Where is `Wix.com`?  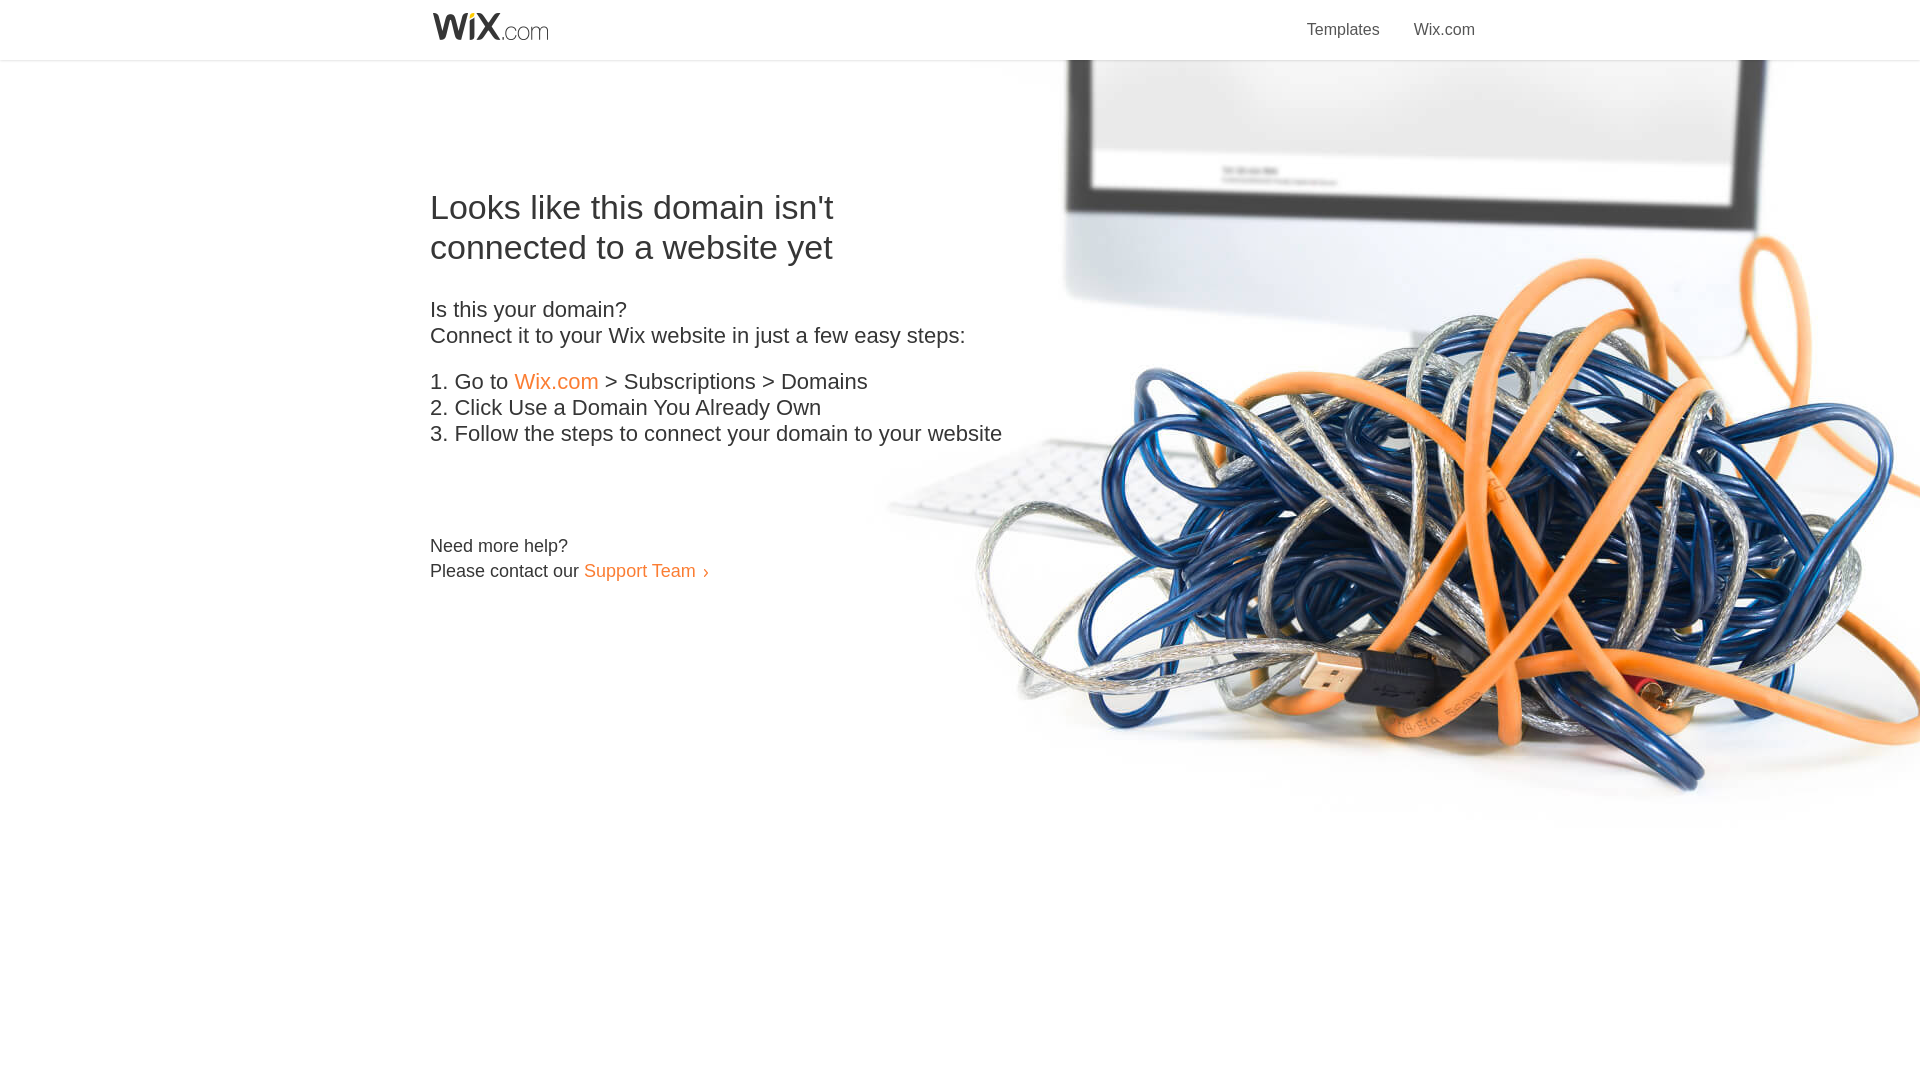 Wix.com is located at coordinates (1444, 18).